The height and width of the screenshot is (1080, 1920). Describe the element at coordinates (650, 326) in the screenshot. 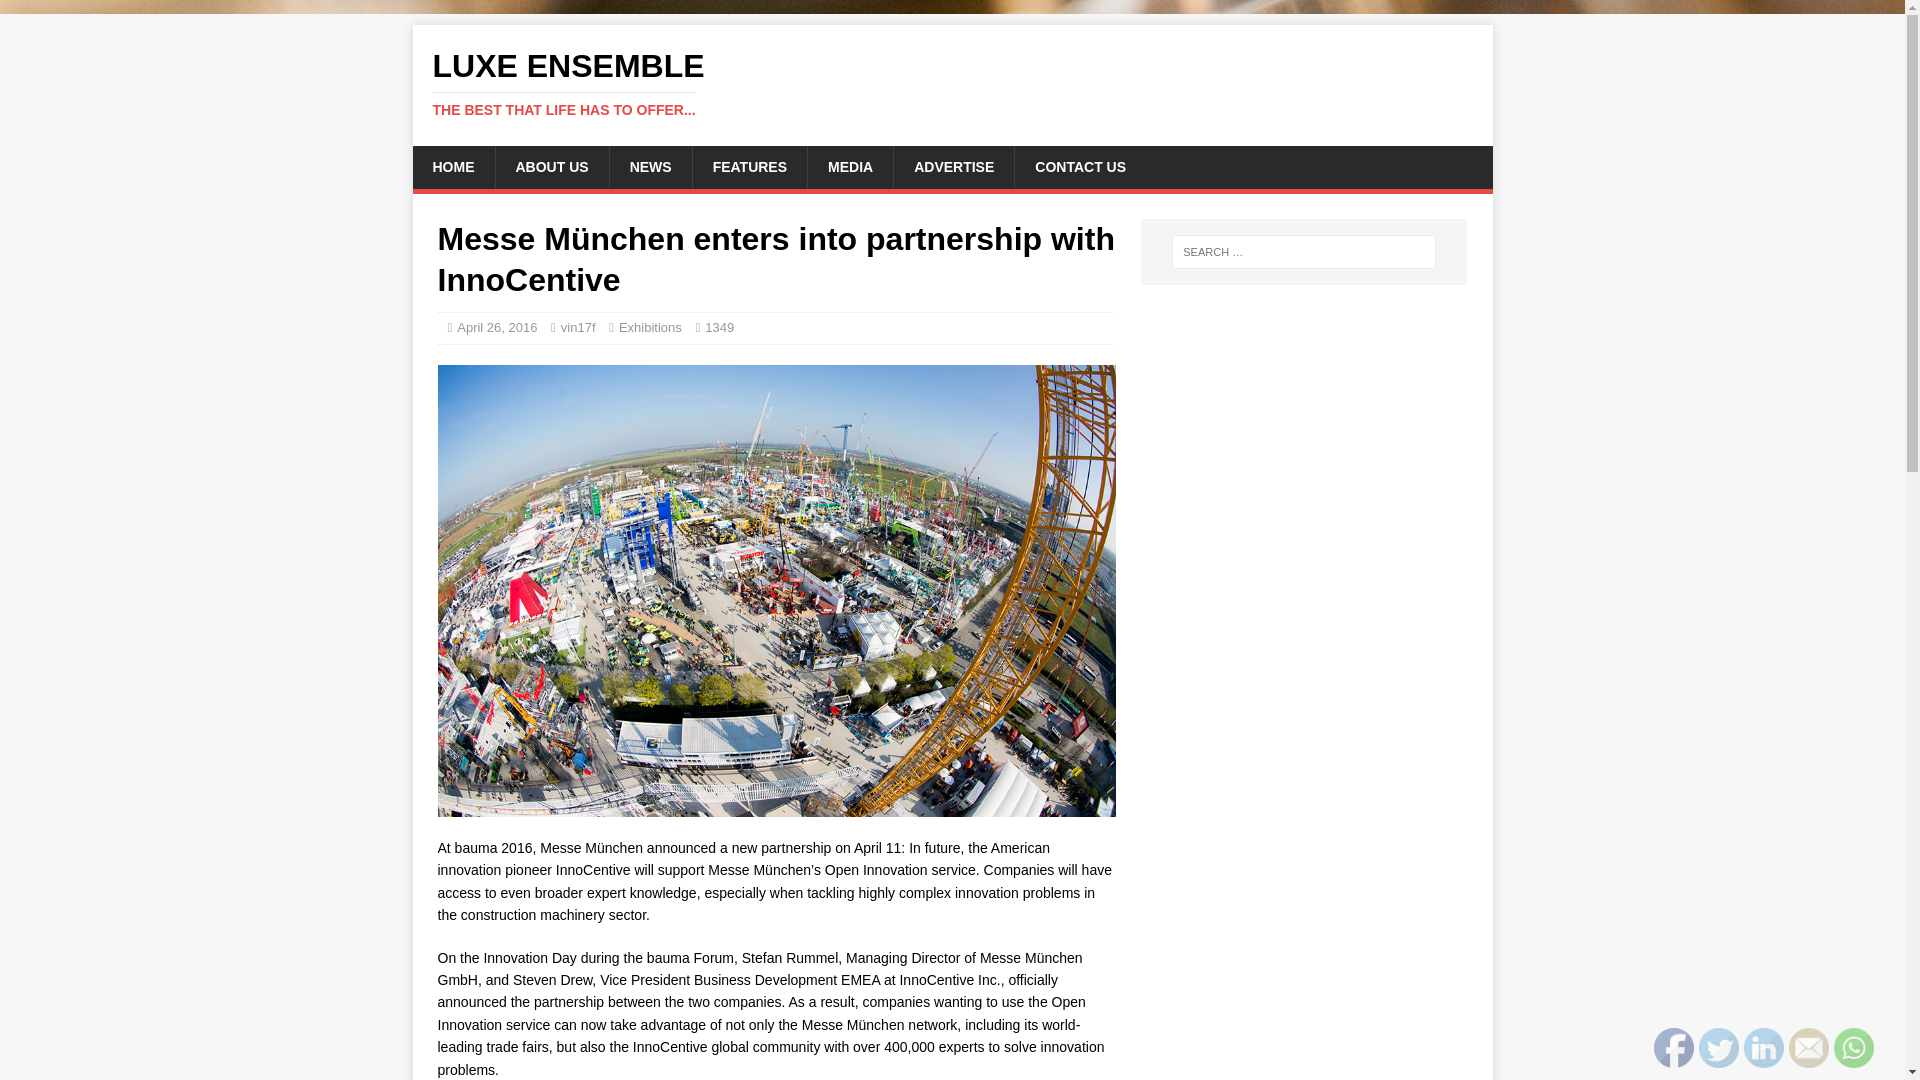

I see `Exhibitions` at that location.